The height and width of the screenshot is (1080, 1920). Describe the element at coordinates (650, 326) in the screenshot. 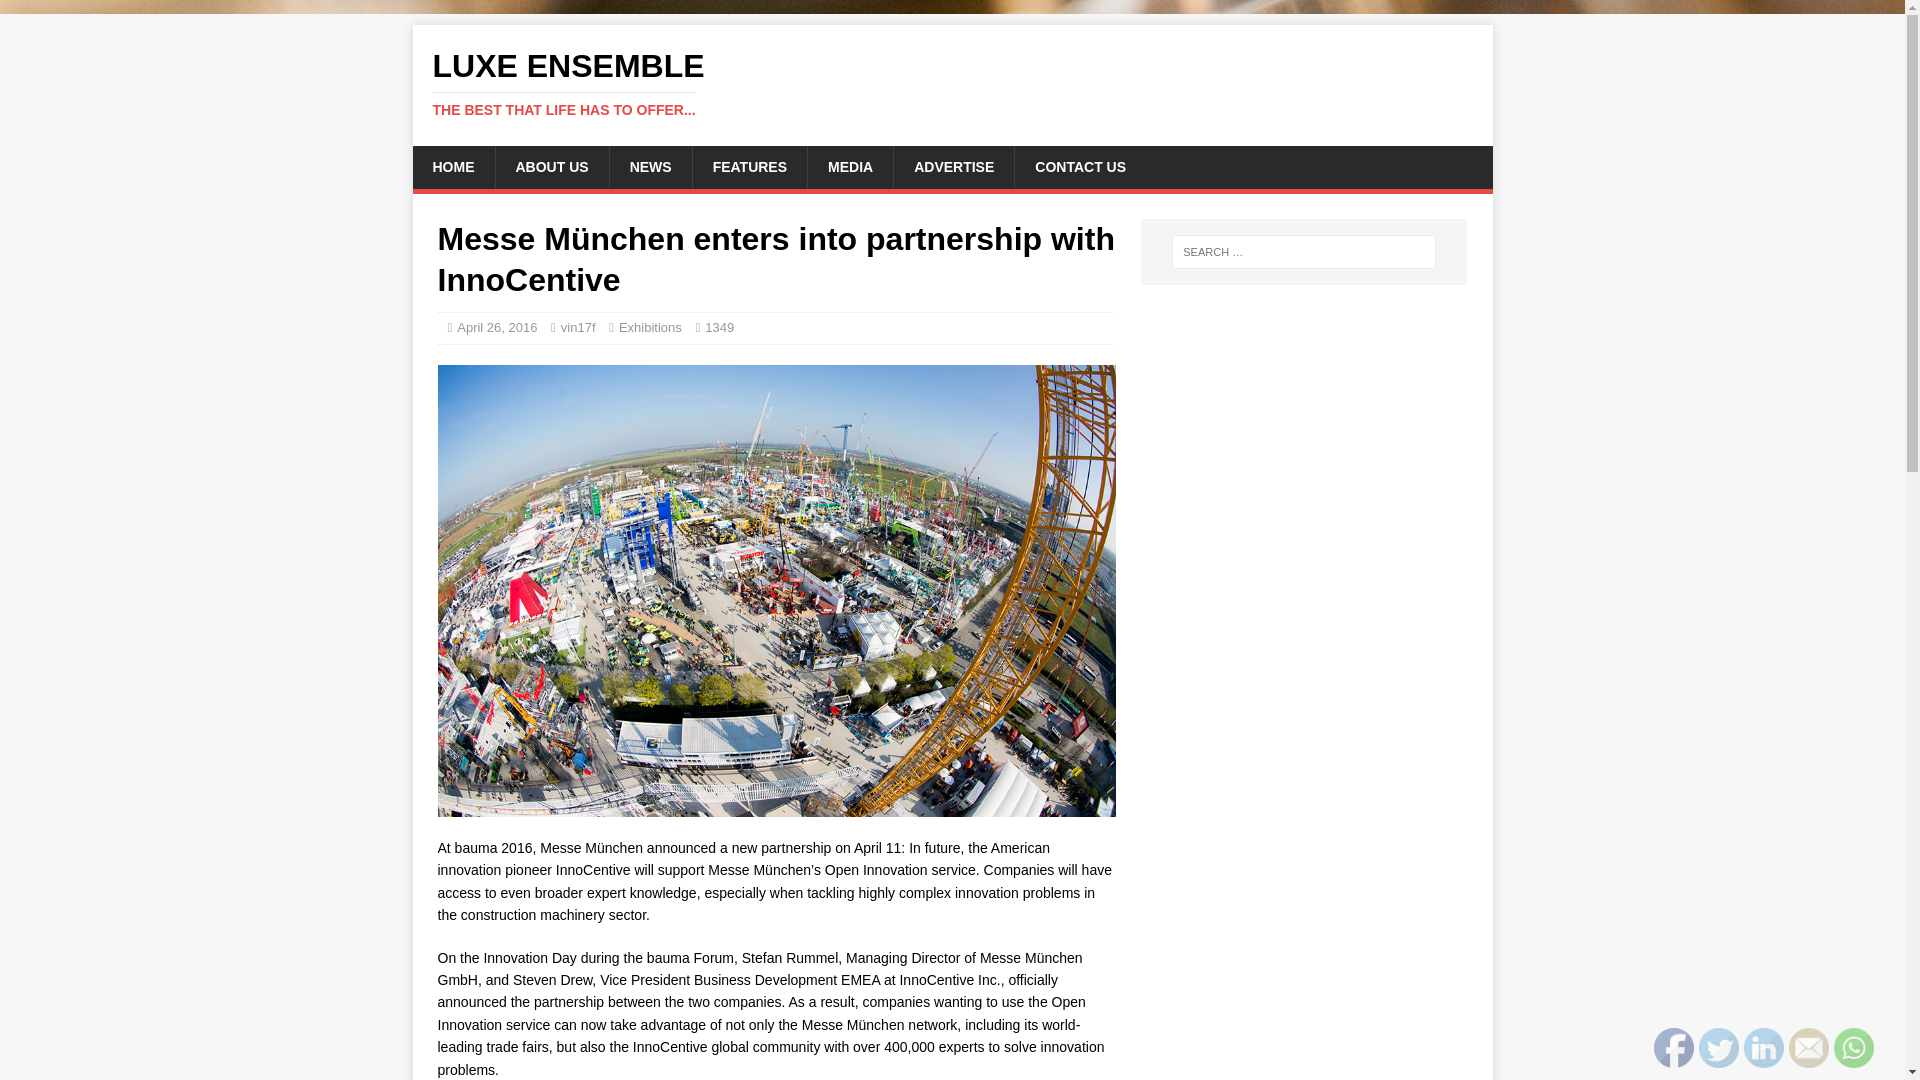

I see `Exhibitions` at that location.